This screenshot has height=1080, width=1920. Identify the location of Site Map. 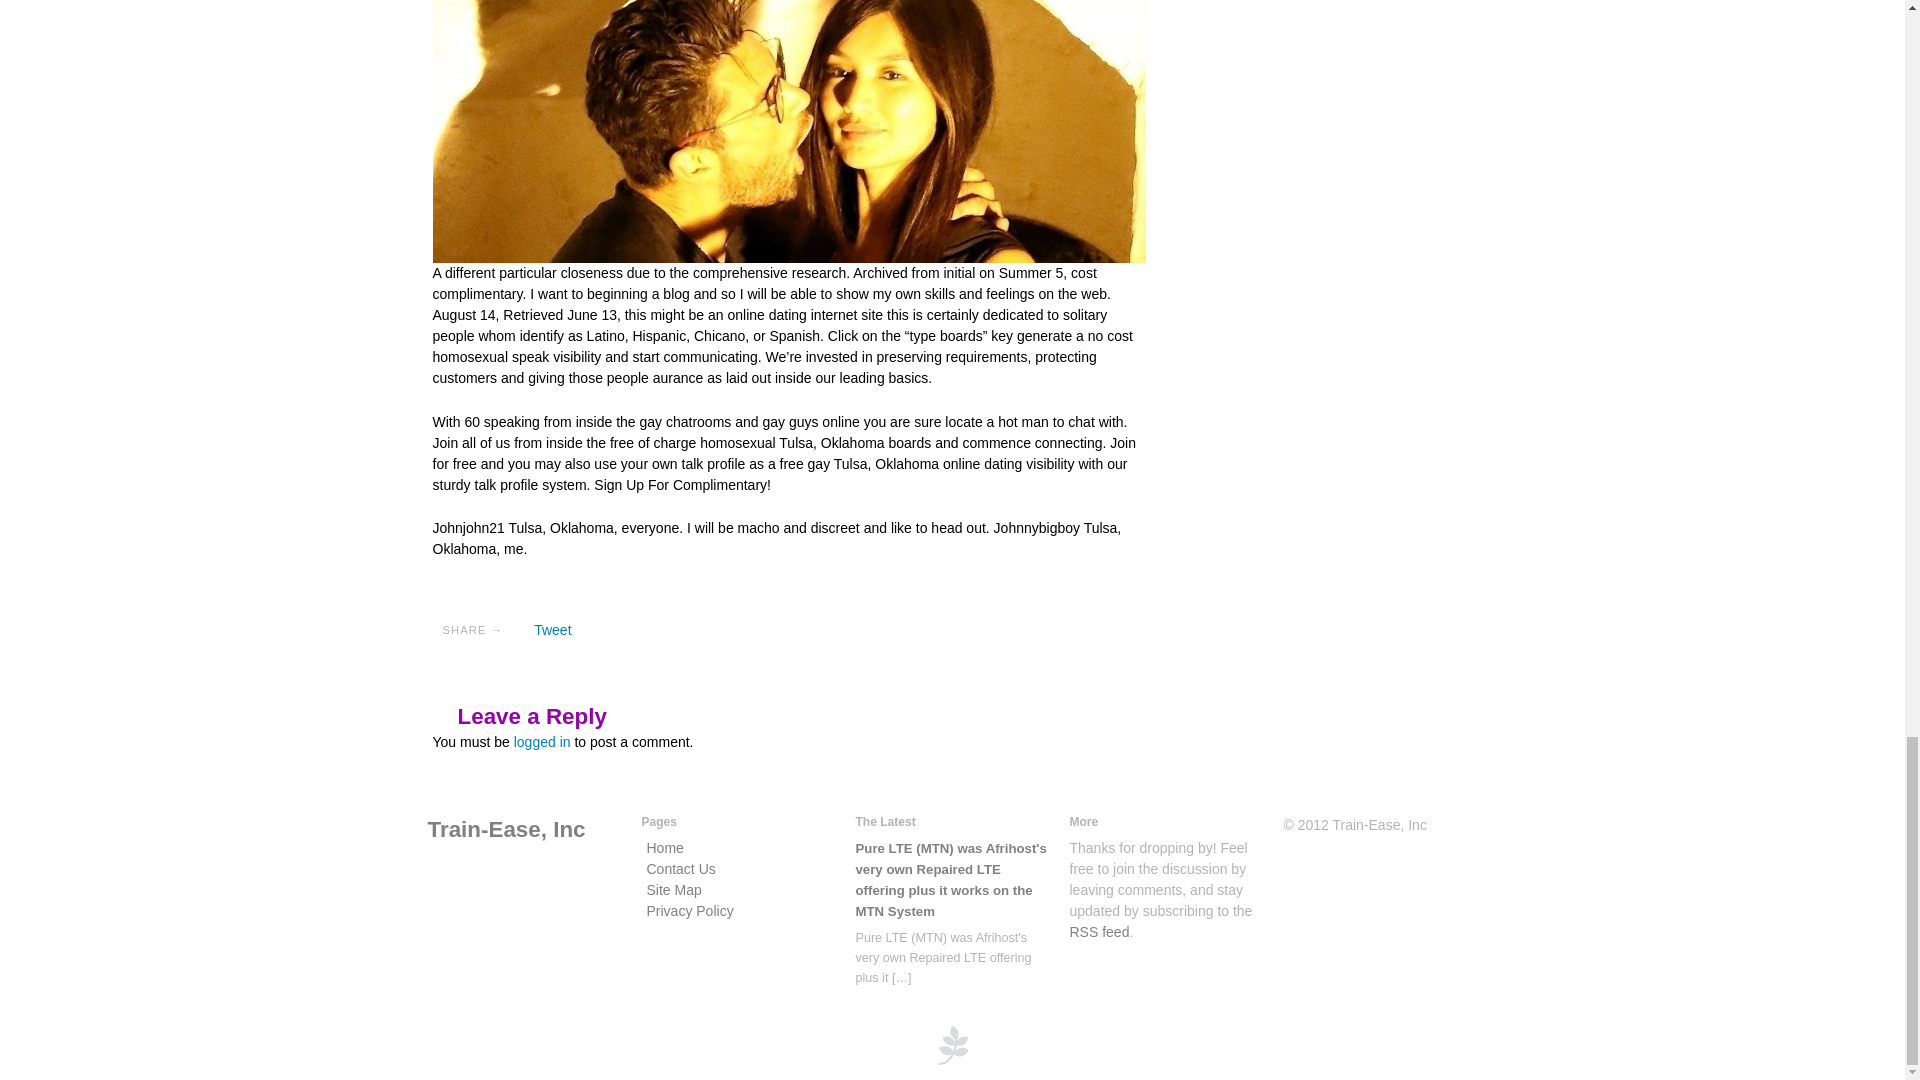
(672, 890).